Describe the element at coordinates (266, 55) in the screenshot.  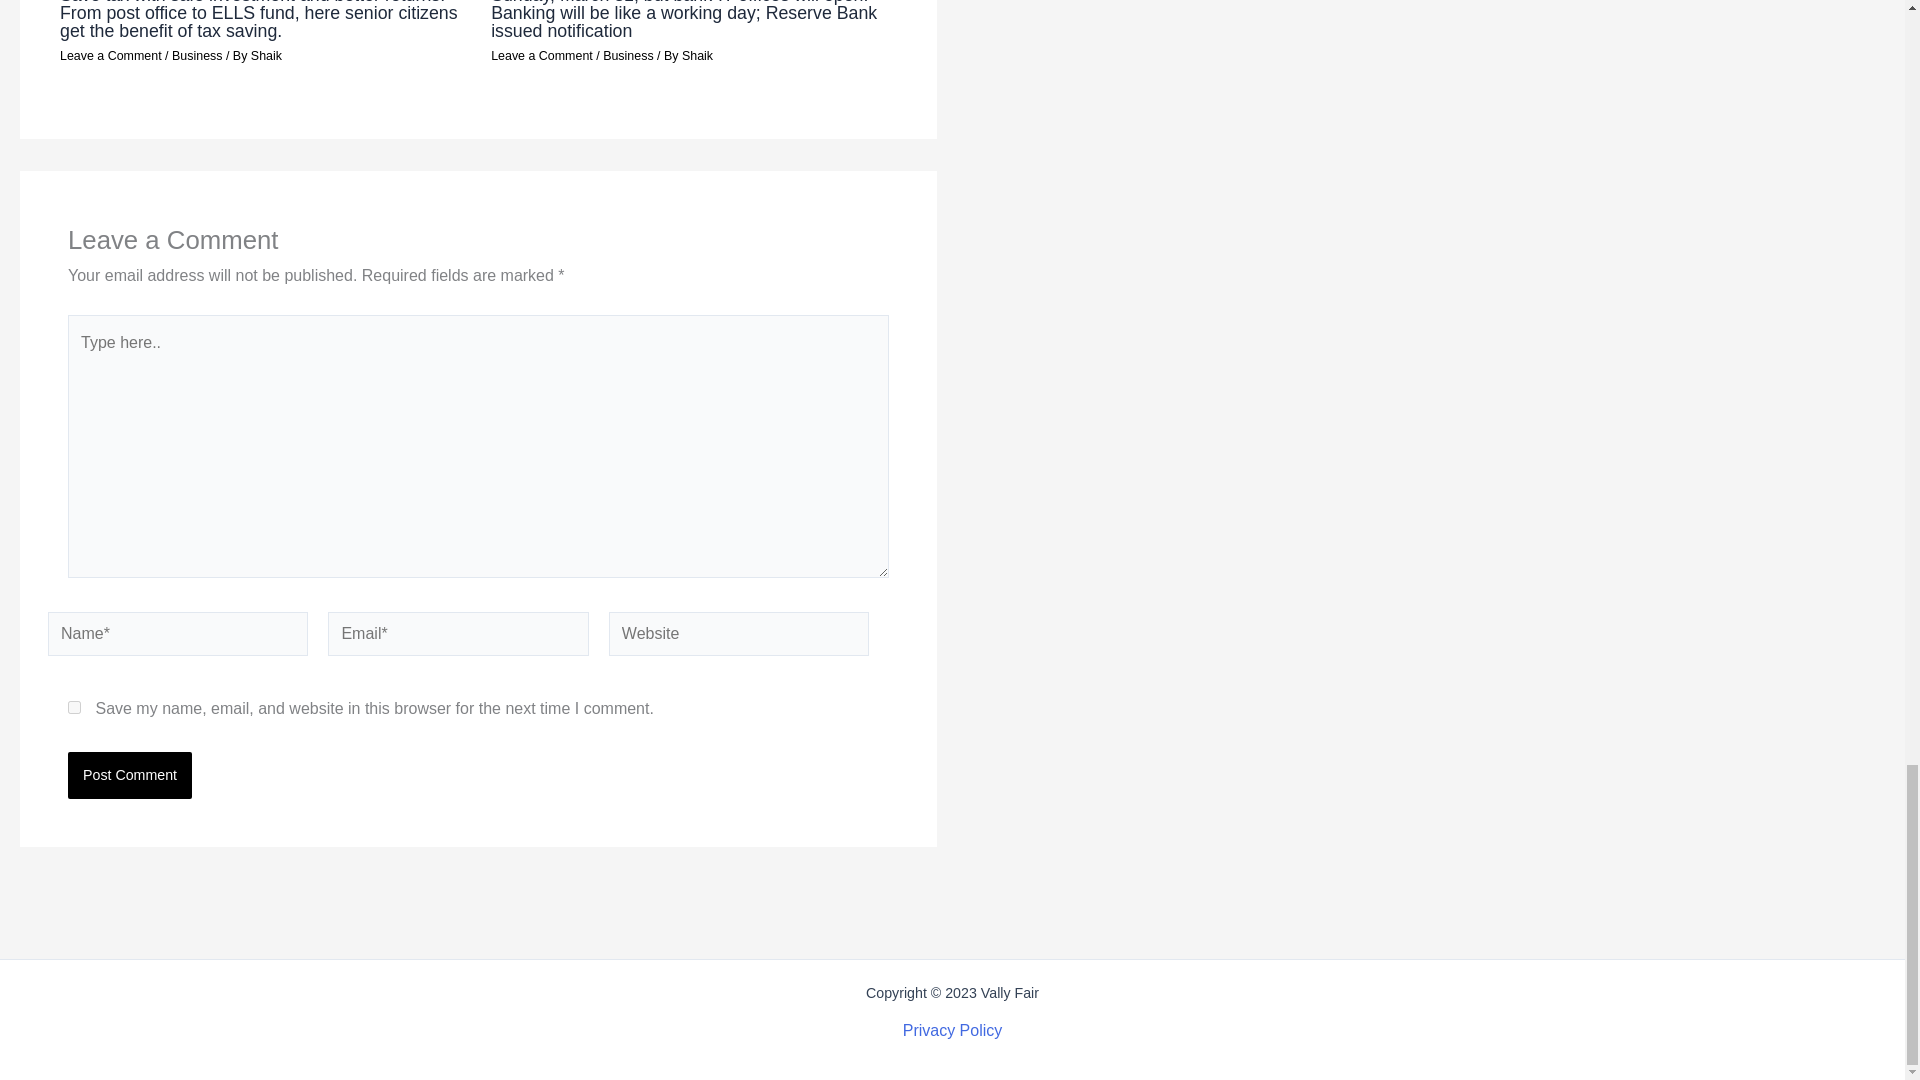
I see `View all posts by Shaik` at that location.